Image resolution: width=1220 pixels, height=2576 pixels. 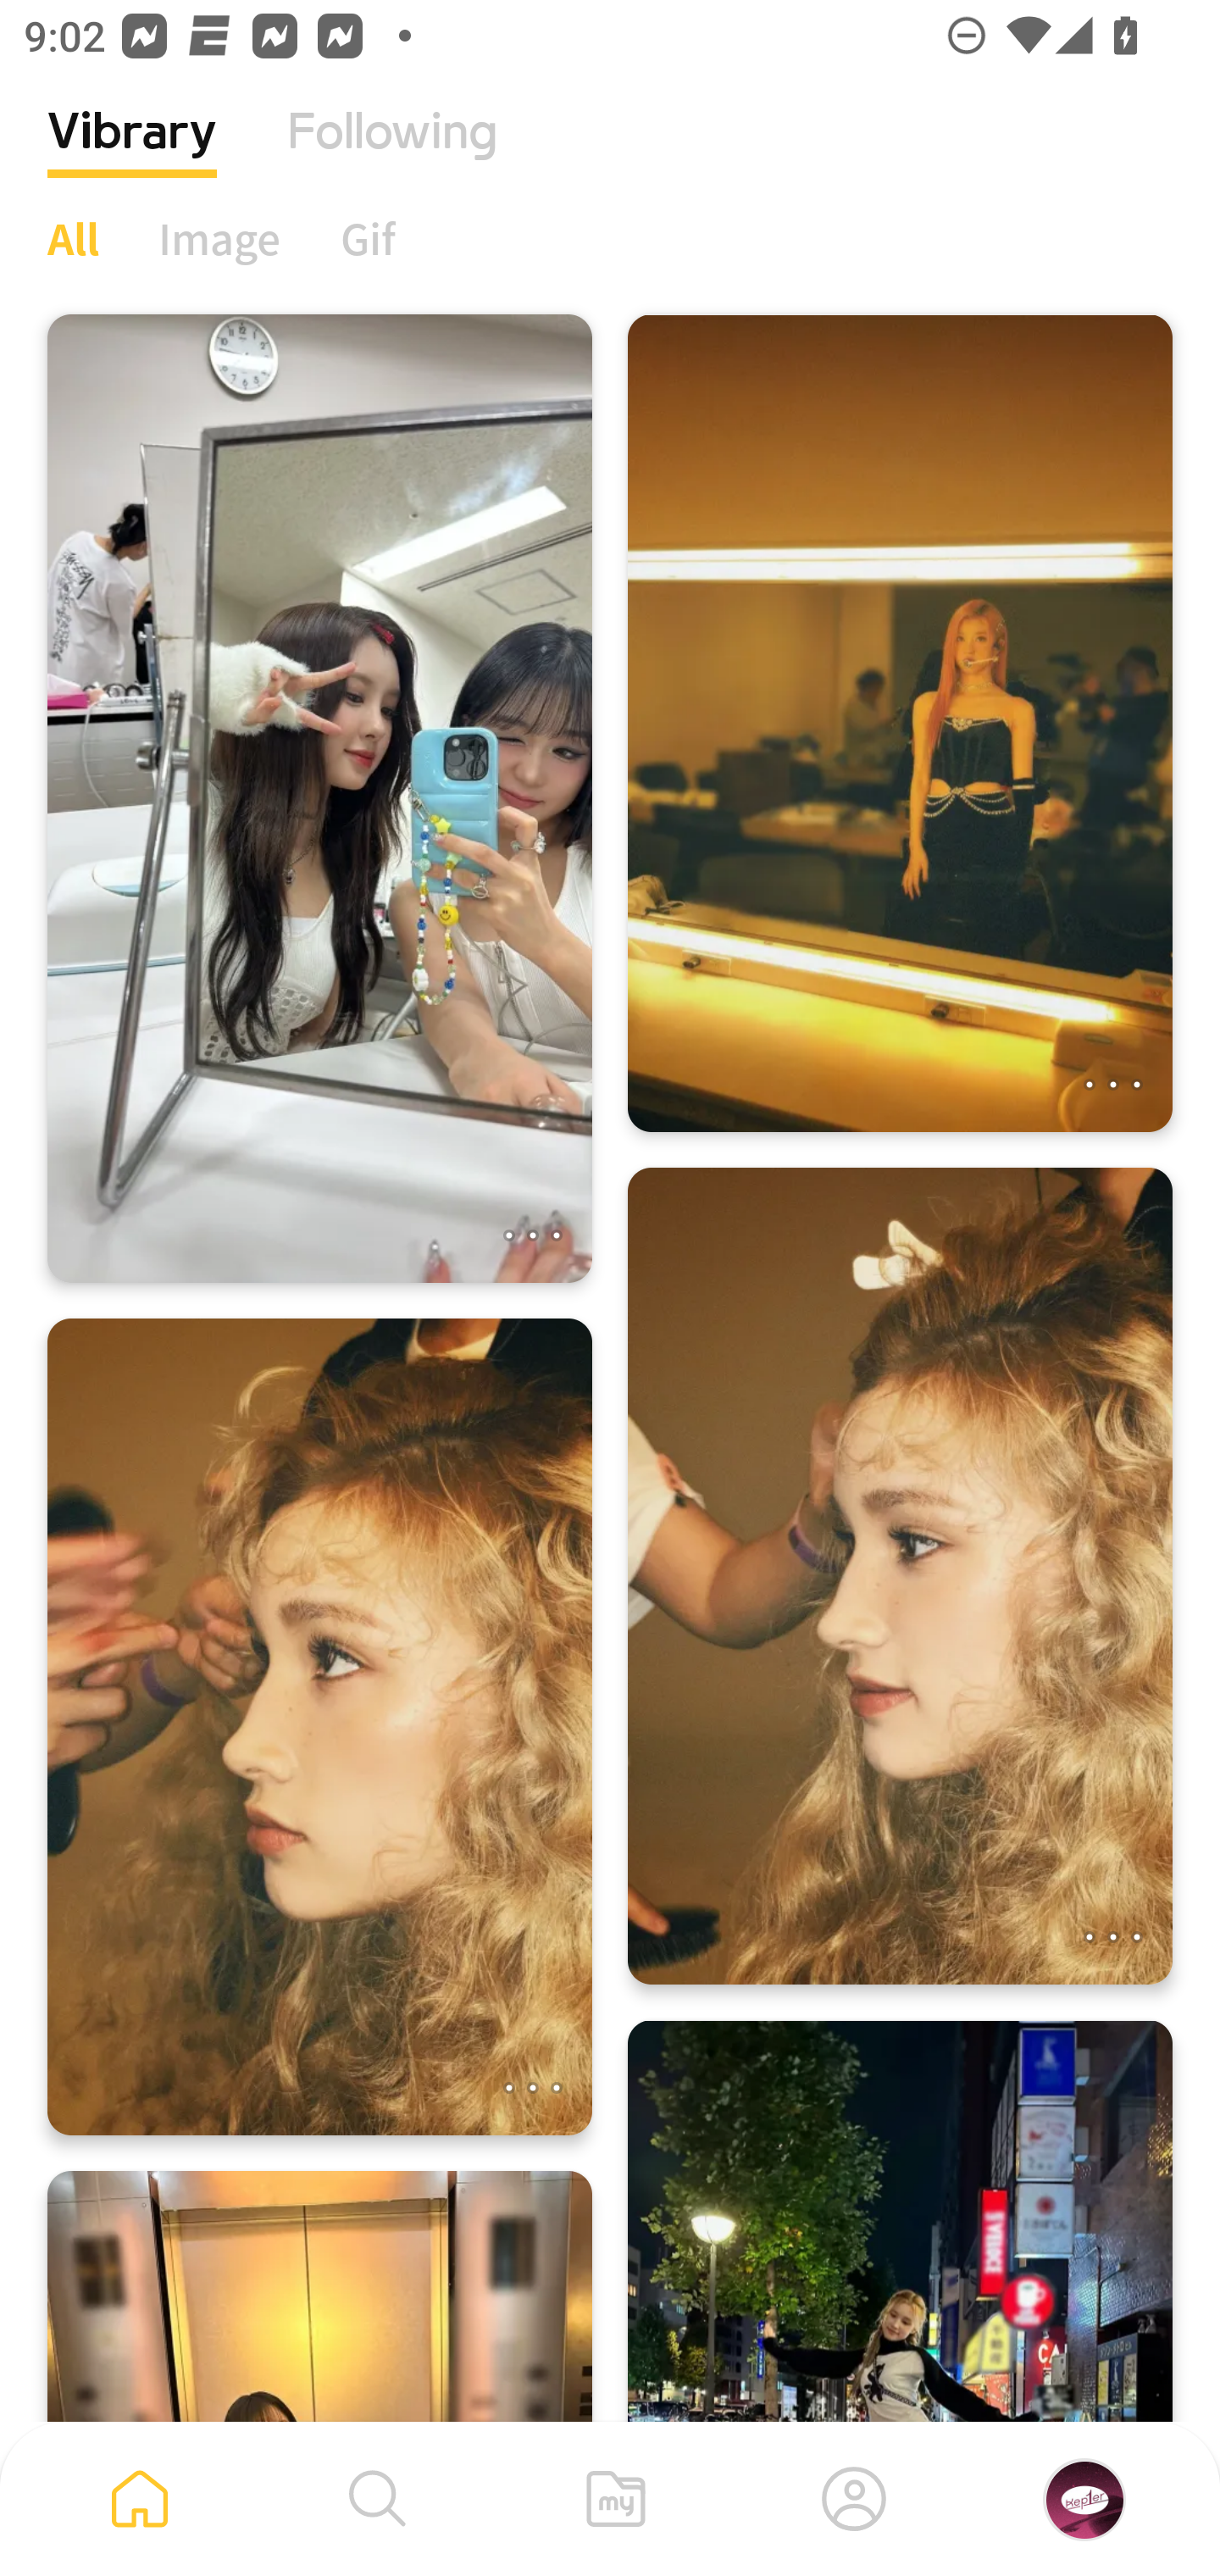 What do you see at coordinates (73, 238) in the screenshot?
I see `All` at bounding box center [73, 238].